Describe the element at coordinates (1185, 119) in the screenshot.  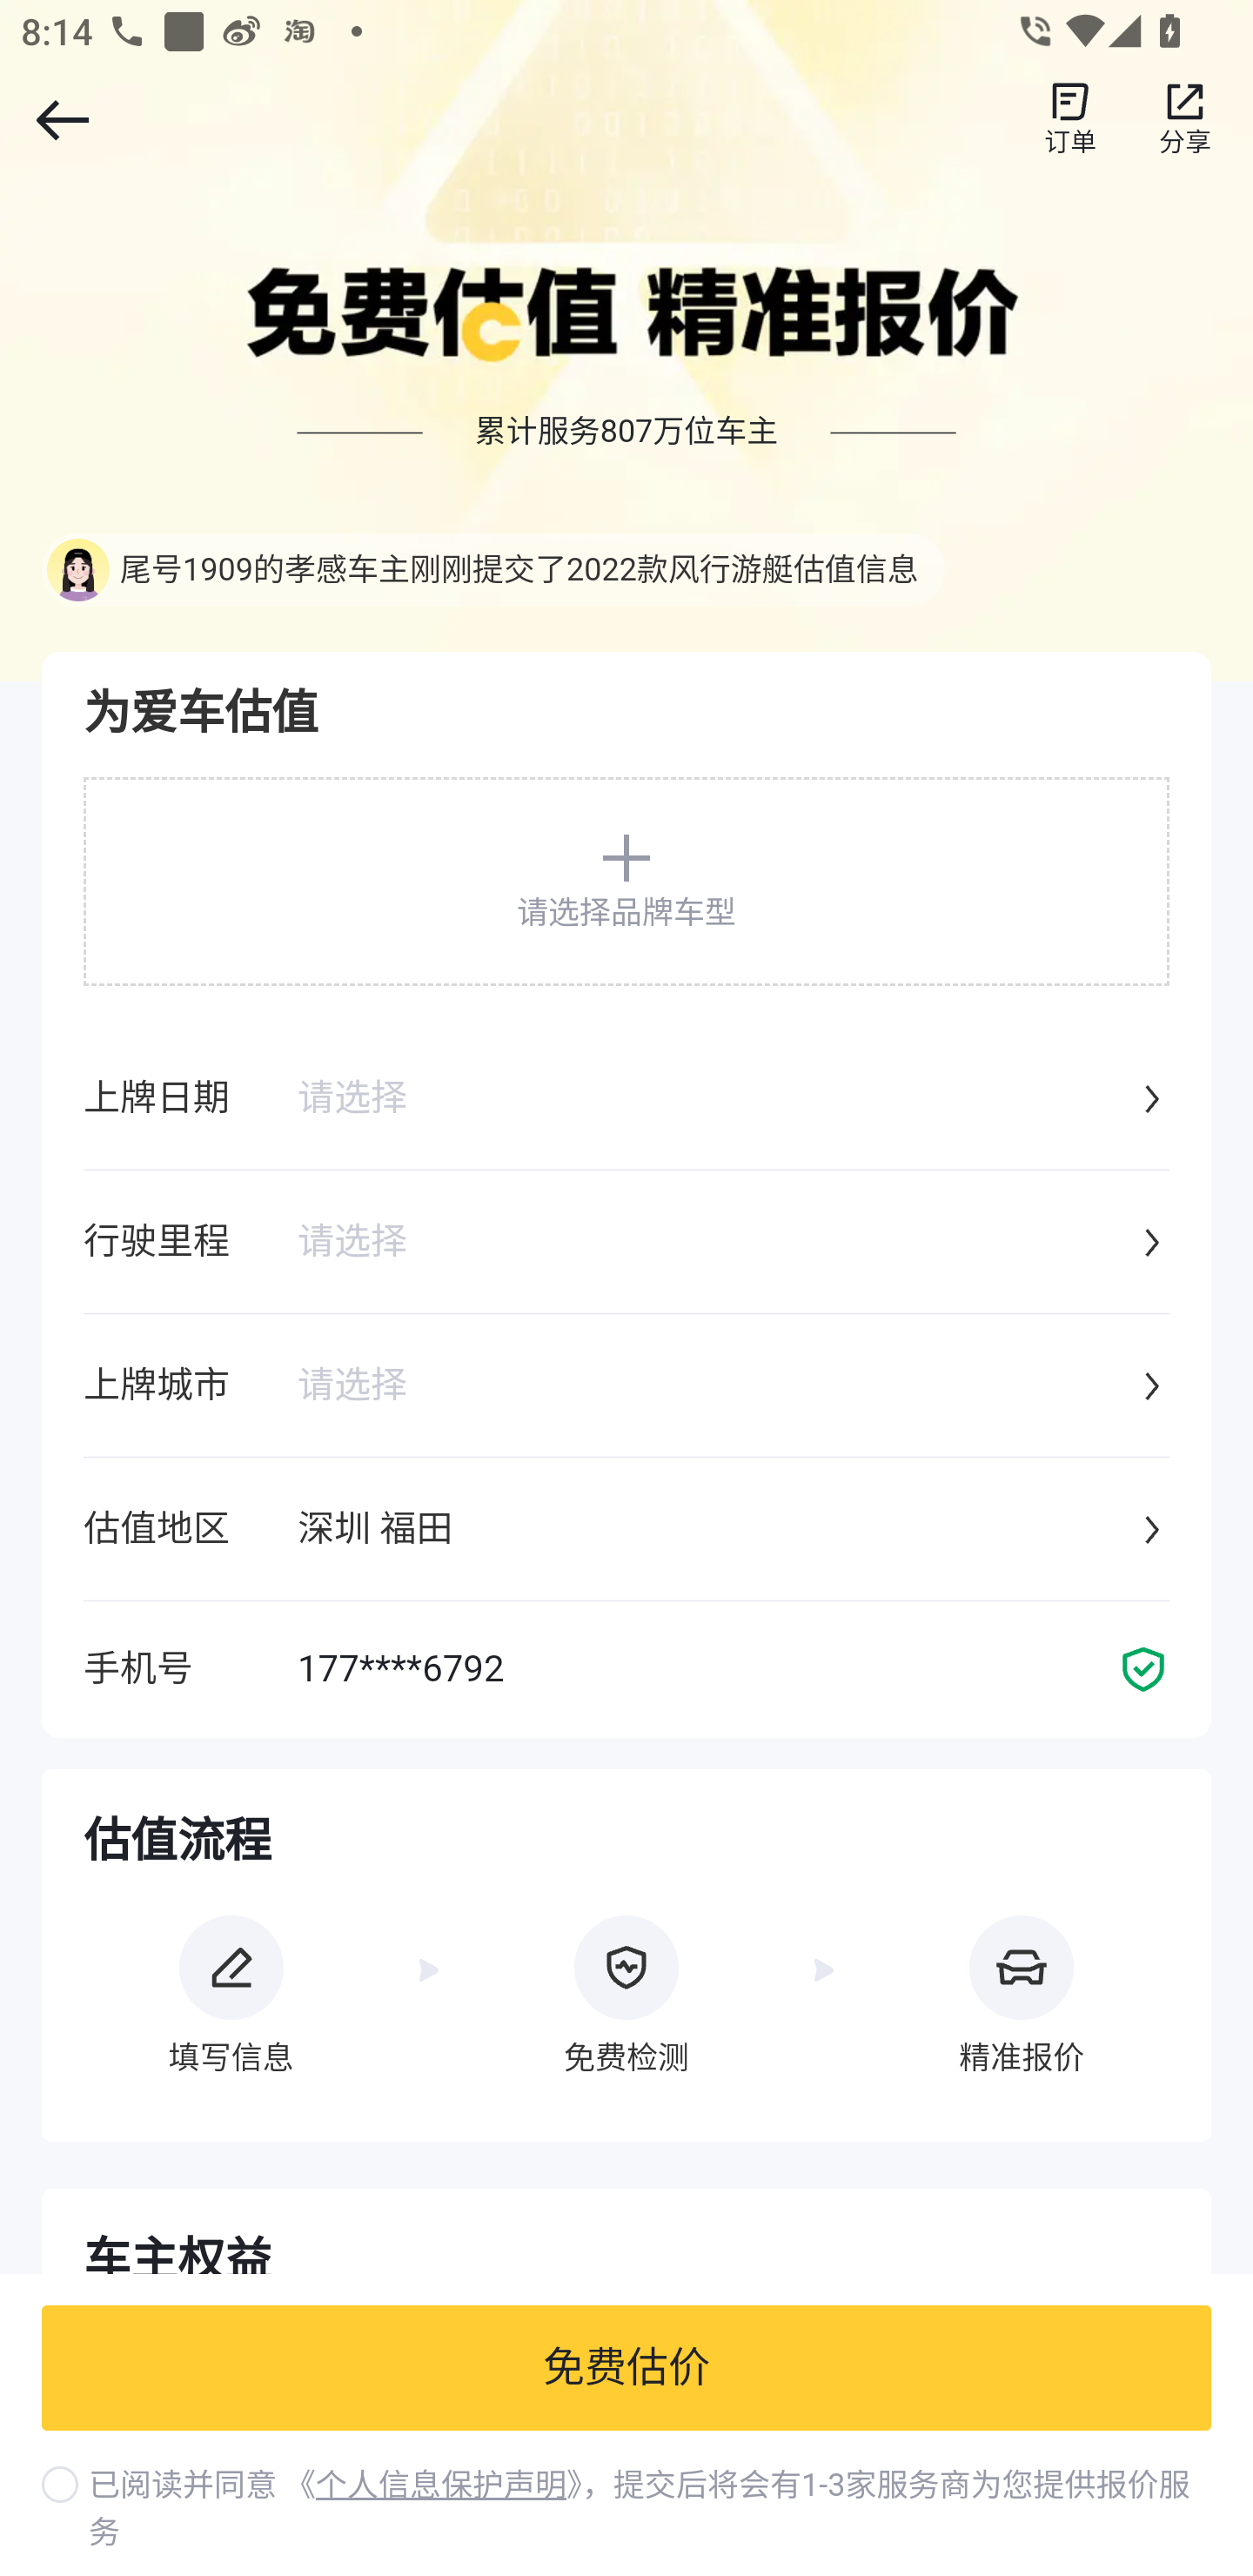
I see `分享` at that location.